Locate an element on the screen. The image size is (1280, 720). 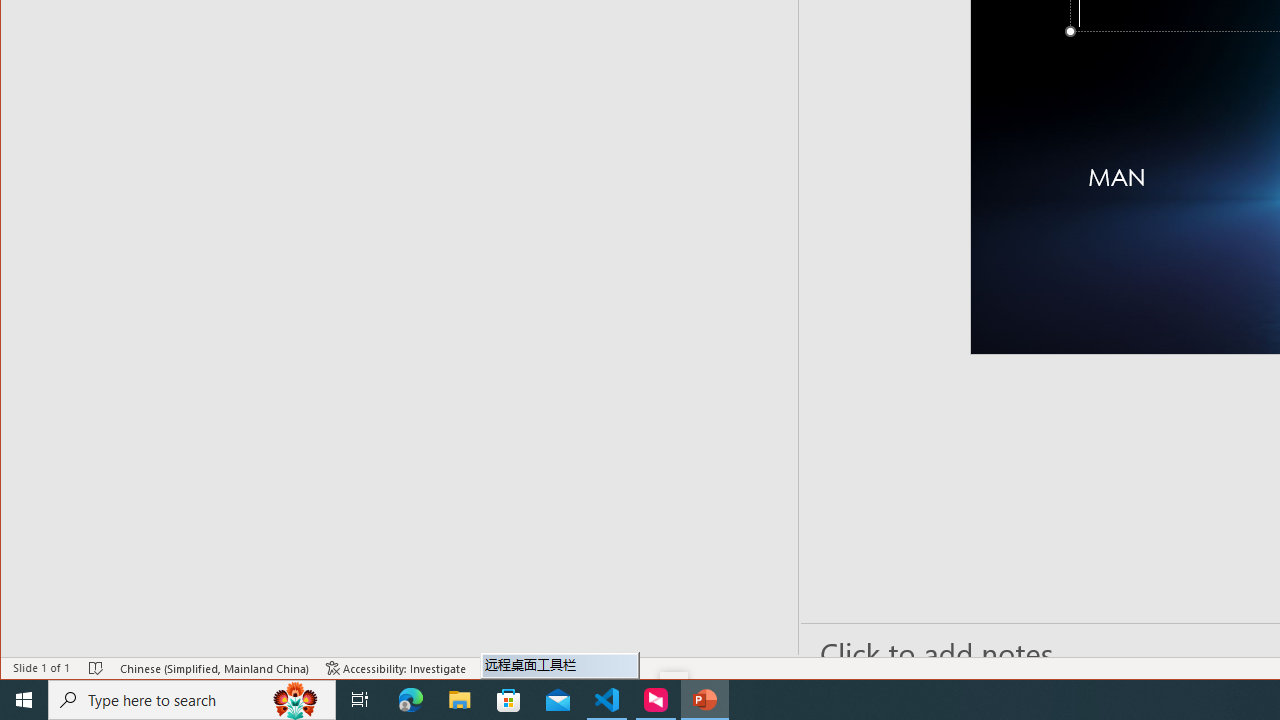
Start is located at coordinates (24, 700).